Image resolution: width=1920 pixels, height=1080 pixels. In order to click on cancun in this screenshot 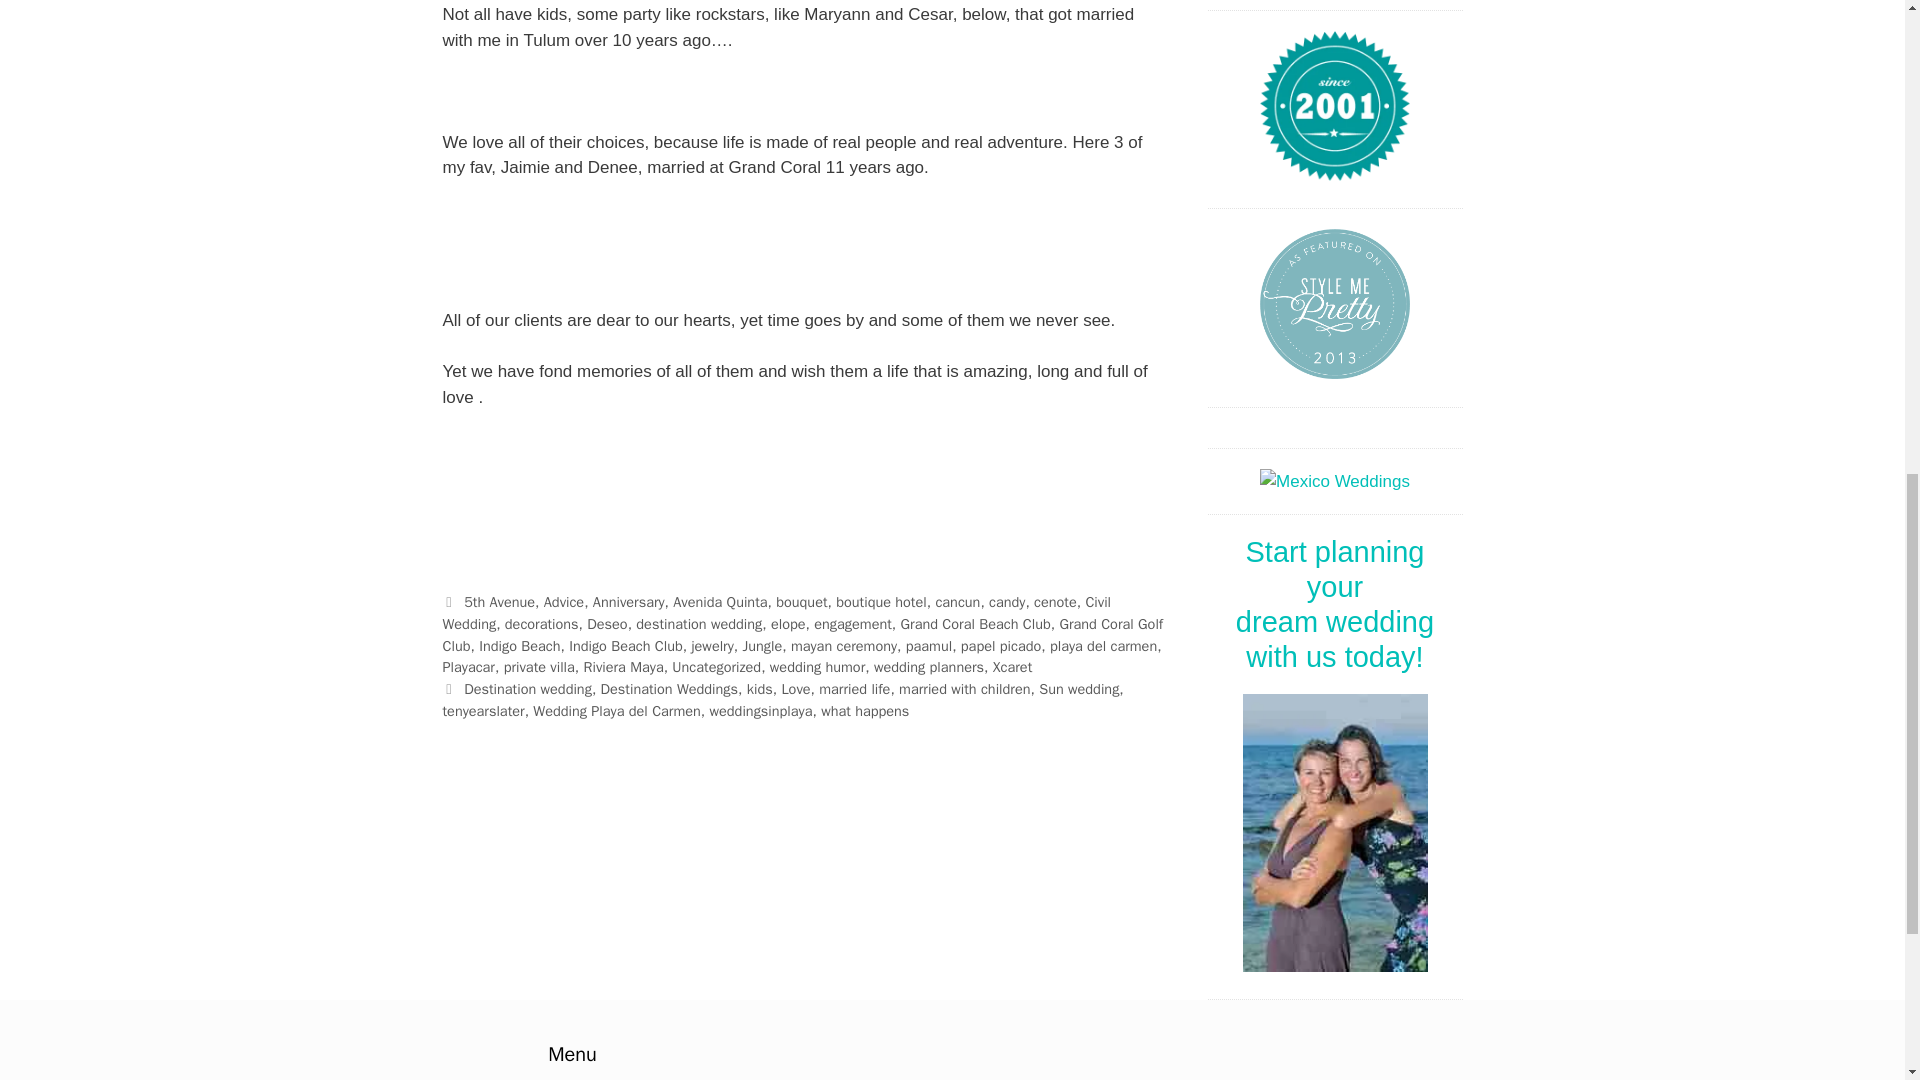, I will do `click(957, 602)`.